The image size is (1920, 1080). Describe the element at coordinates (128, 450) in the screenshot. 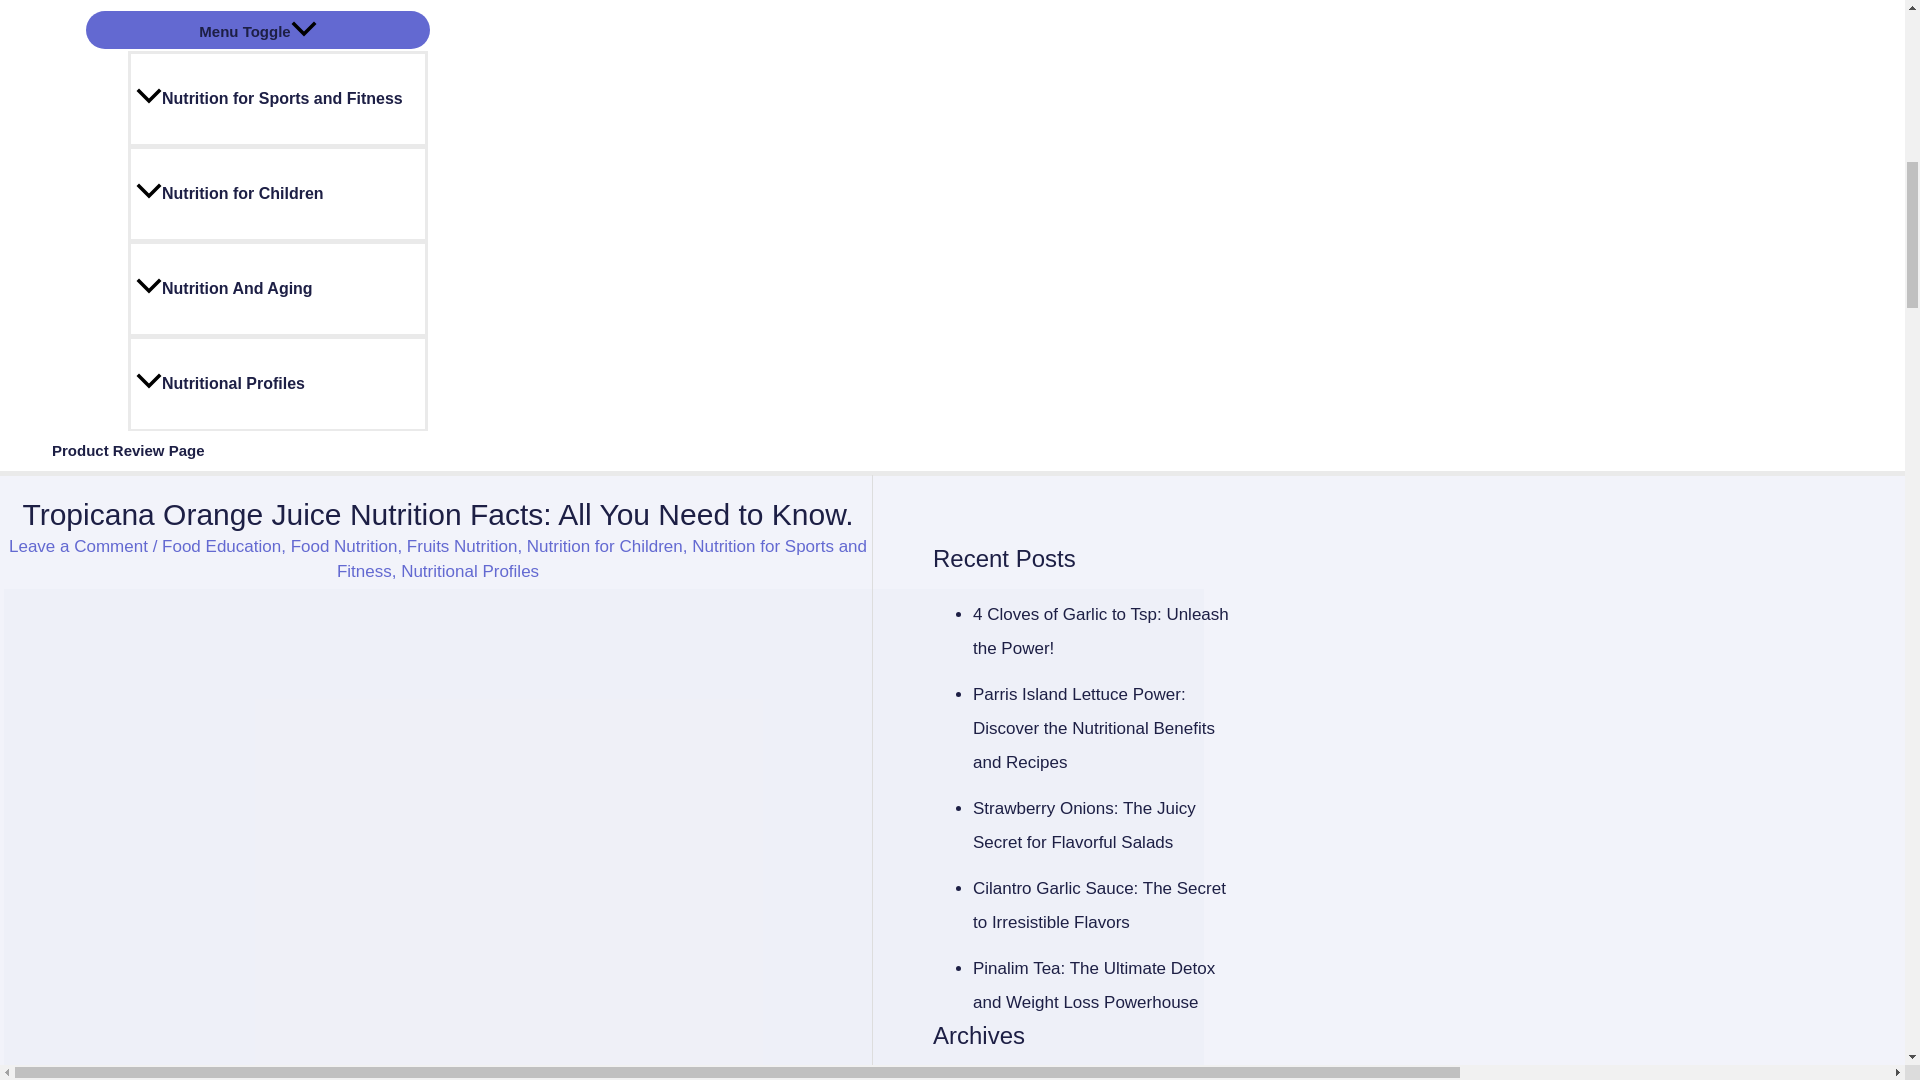

I see `Product Review Page` at that location.